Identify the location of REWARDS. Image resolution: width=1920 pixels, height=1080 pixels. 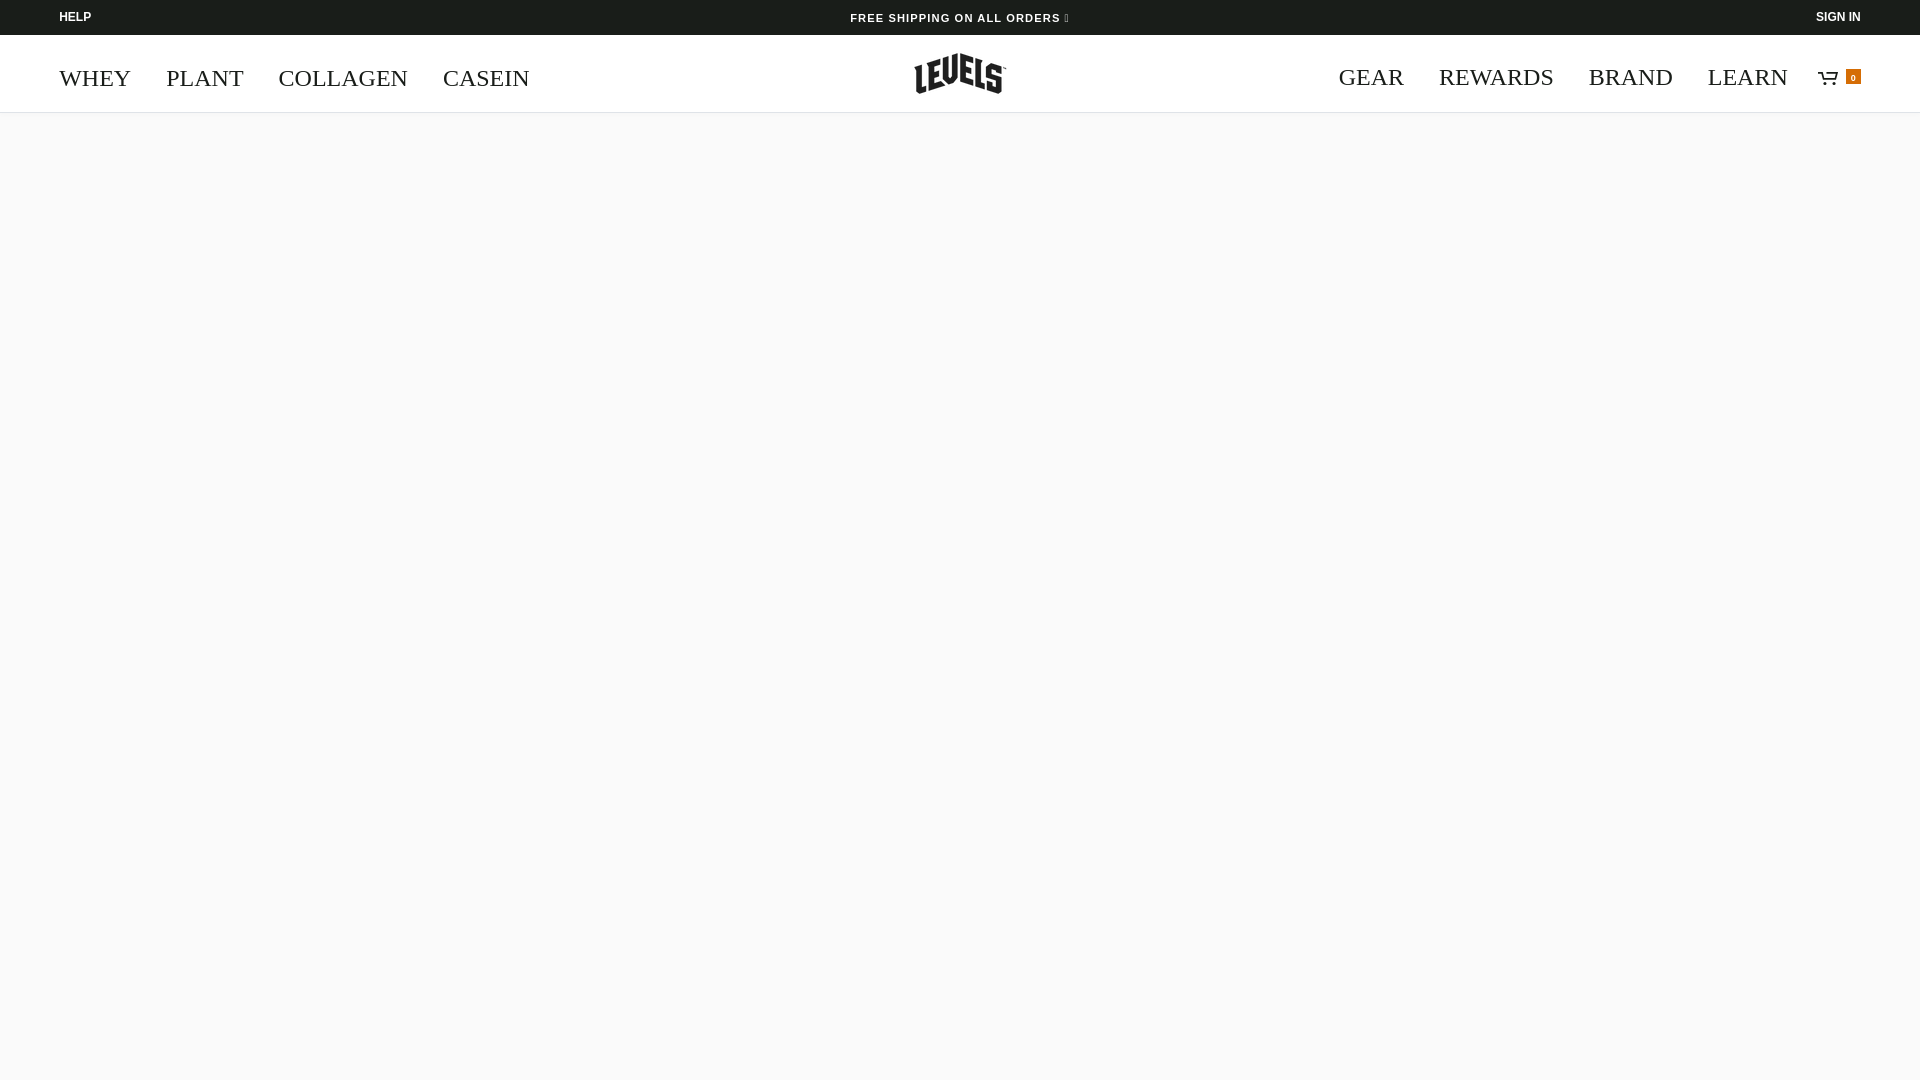
(1496, 72).